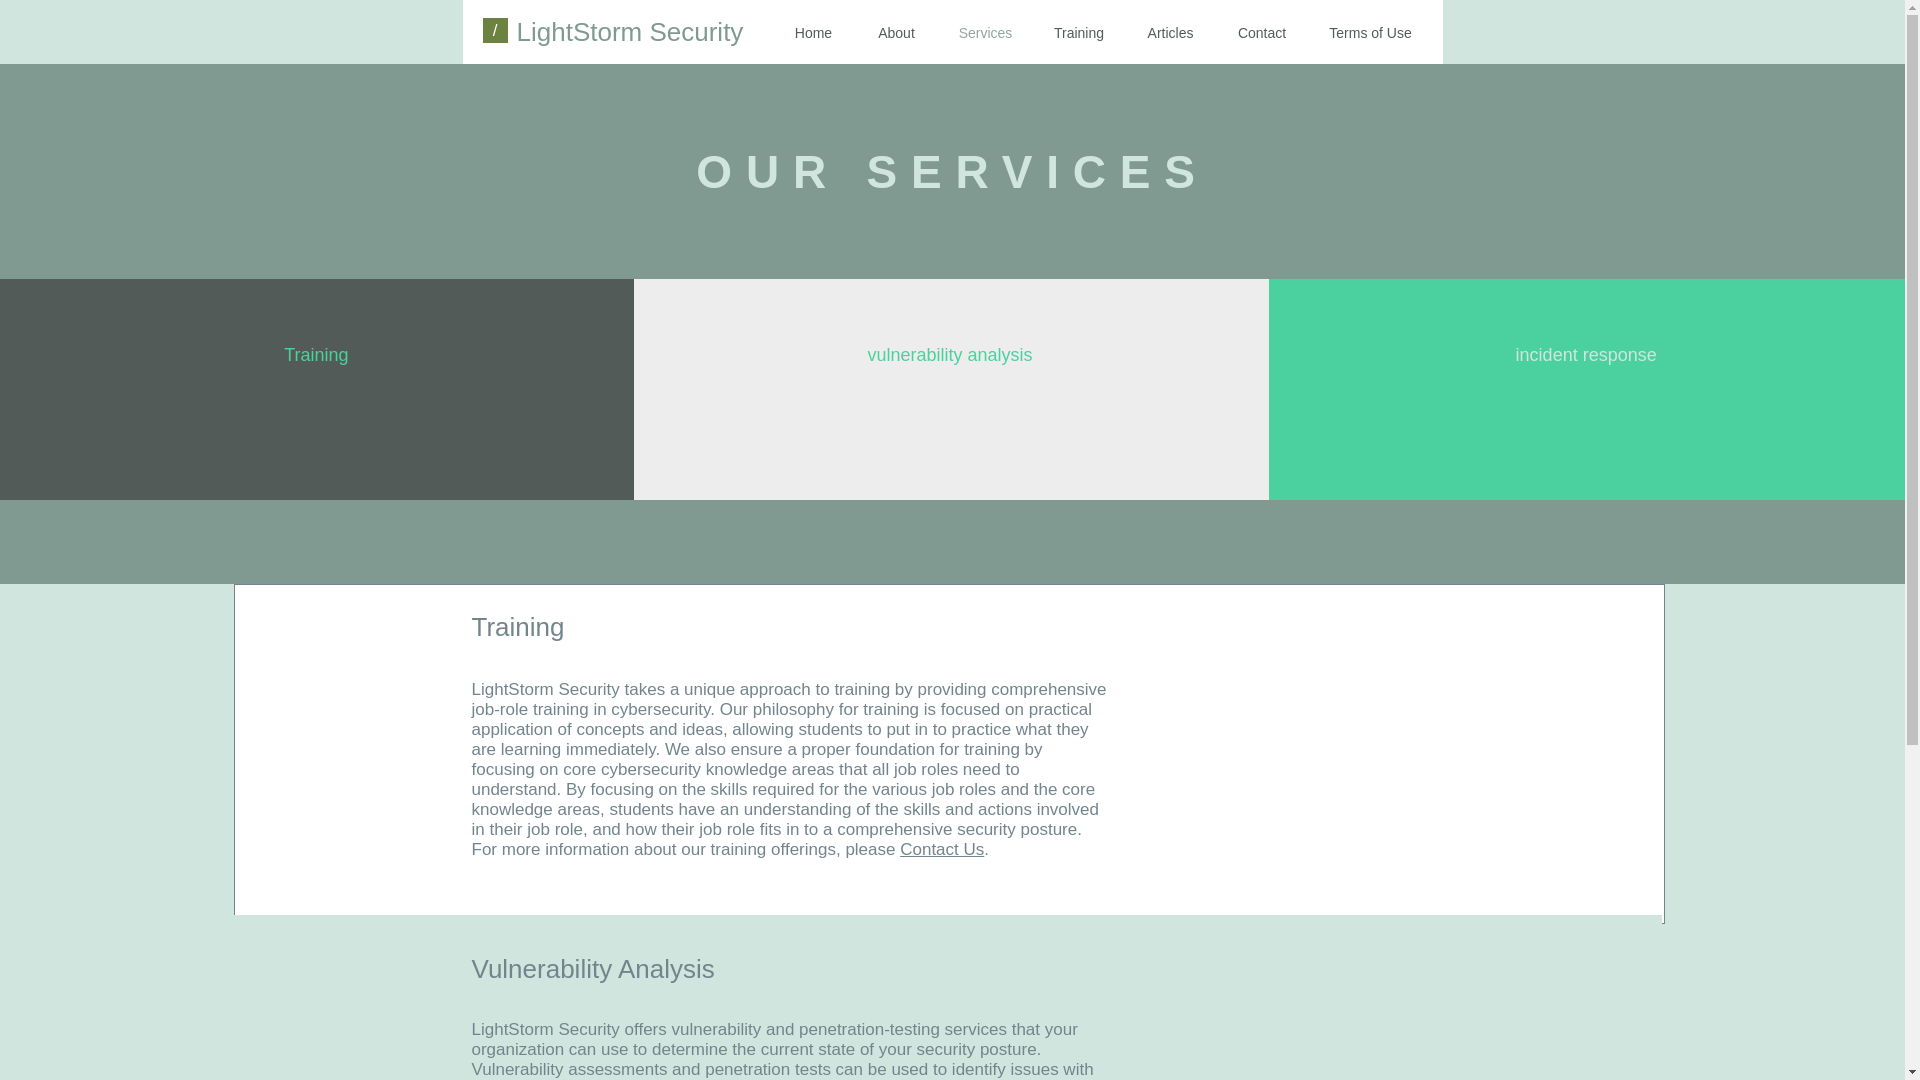 Image resolution: width=1920 pixels, height=1080 pixels. What do you see at coordinates (812, 34) in the screenshot?
I see `Home` at bounding box center [812, 34].